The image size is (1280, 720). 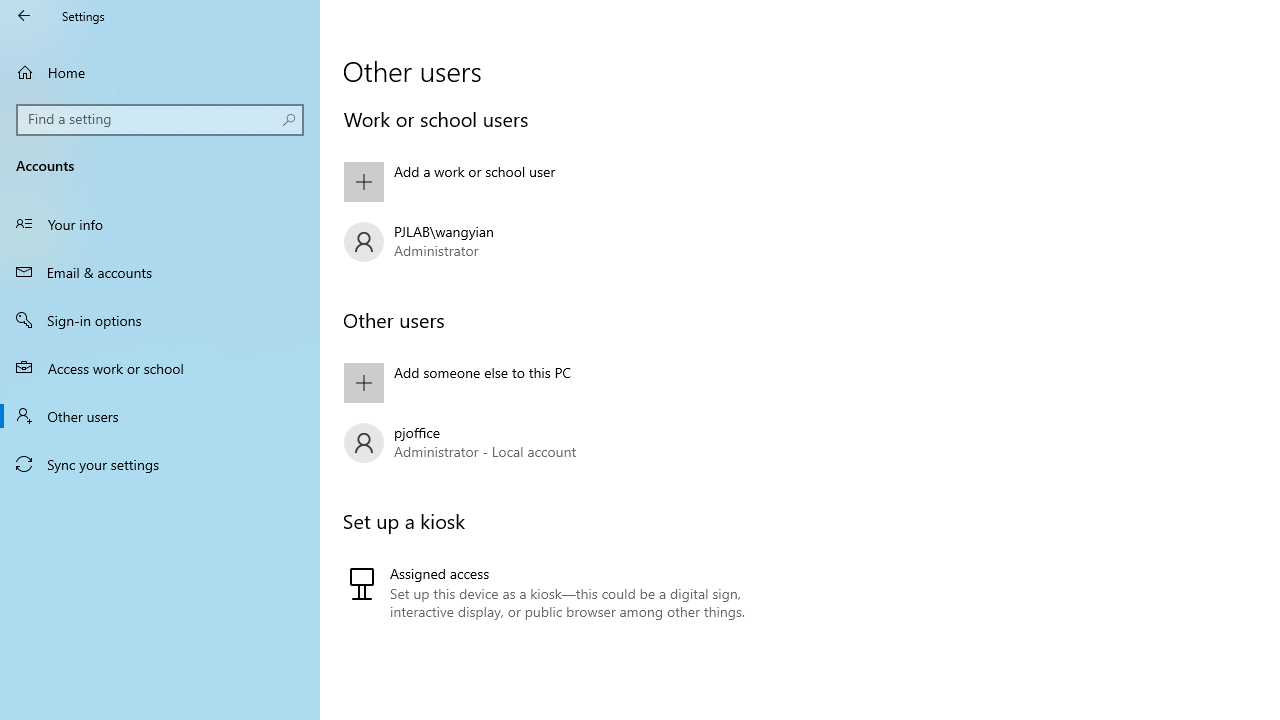 I want to click on Home, so click(x=160, y=72).